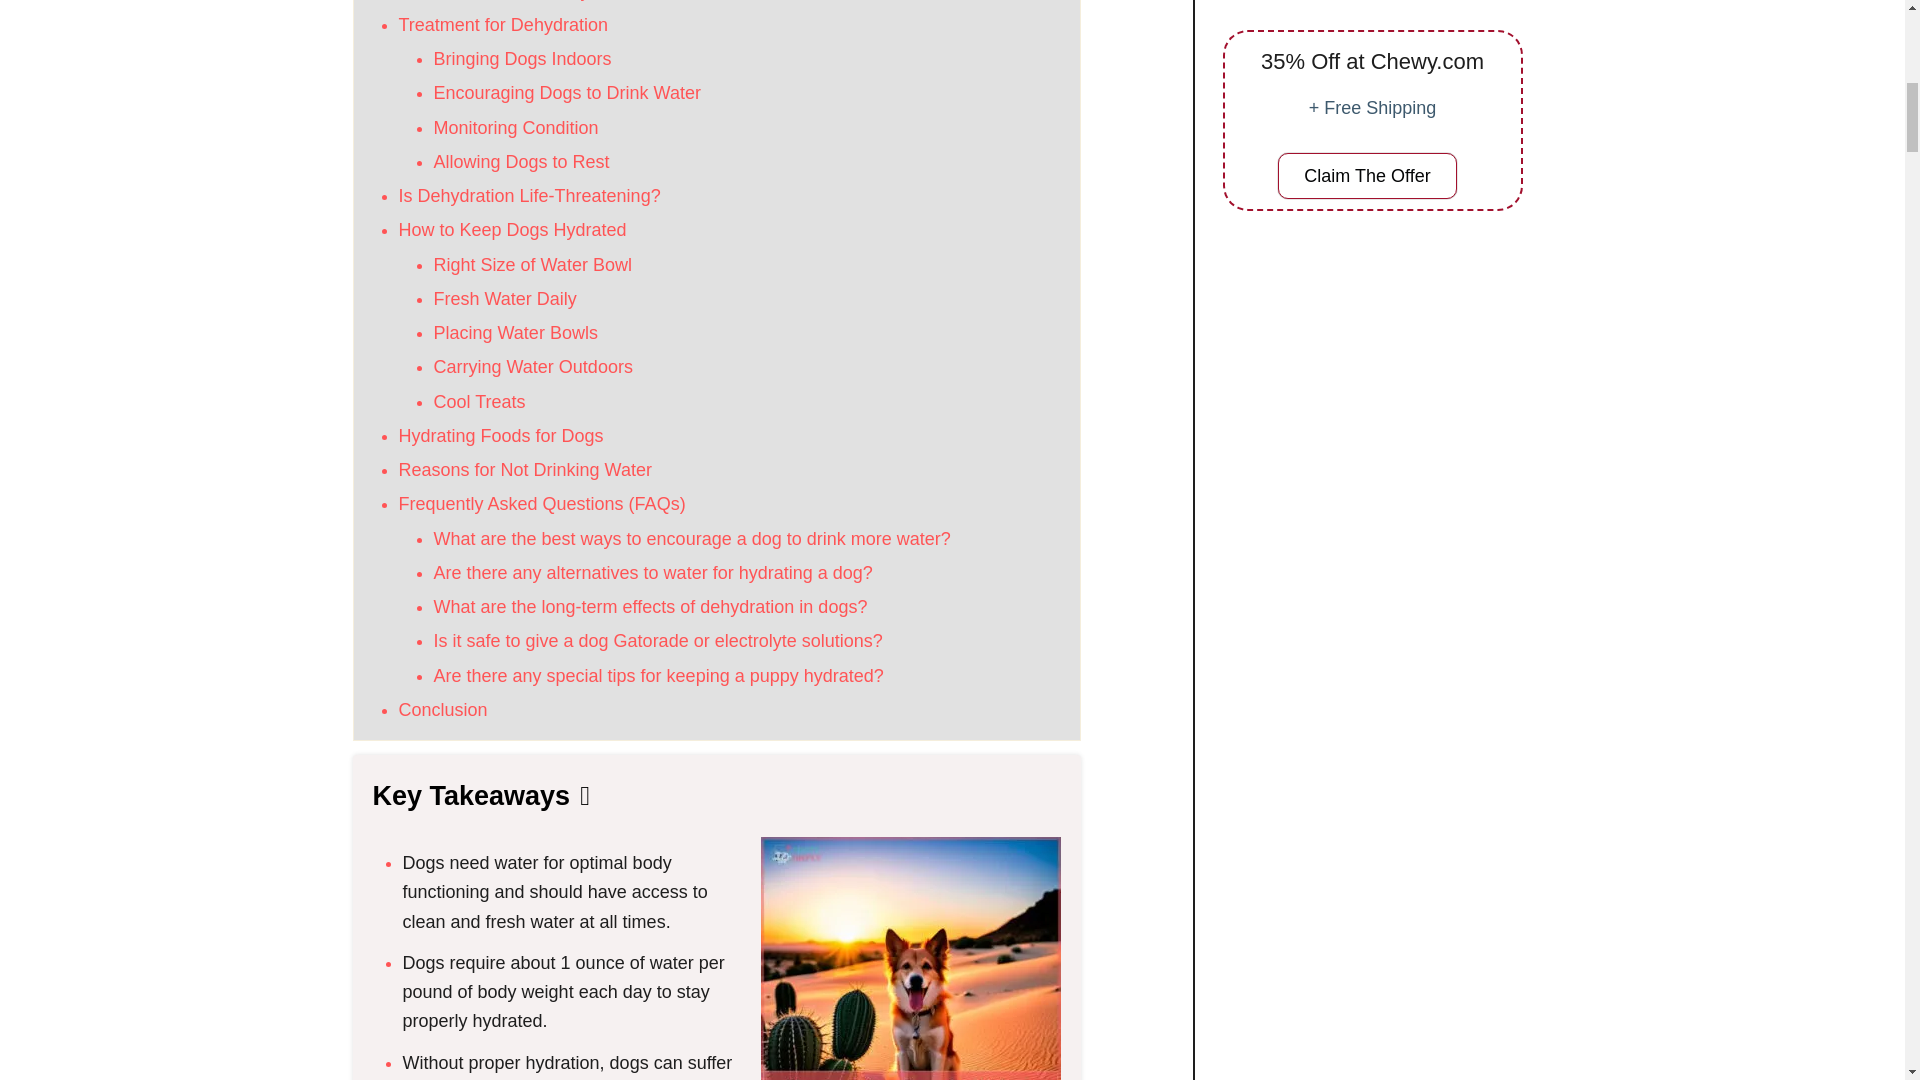 This screenshot has width=1920, height=1080. What do you see at coordinates (522, 162) in the screenshot?
I see `Allowing Dogs to Rest` at bounding box center [522, 162].